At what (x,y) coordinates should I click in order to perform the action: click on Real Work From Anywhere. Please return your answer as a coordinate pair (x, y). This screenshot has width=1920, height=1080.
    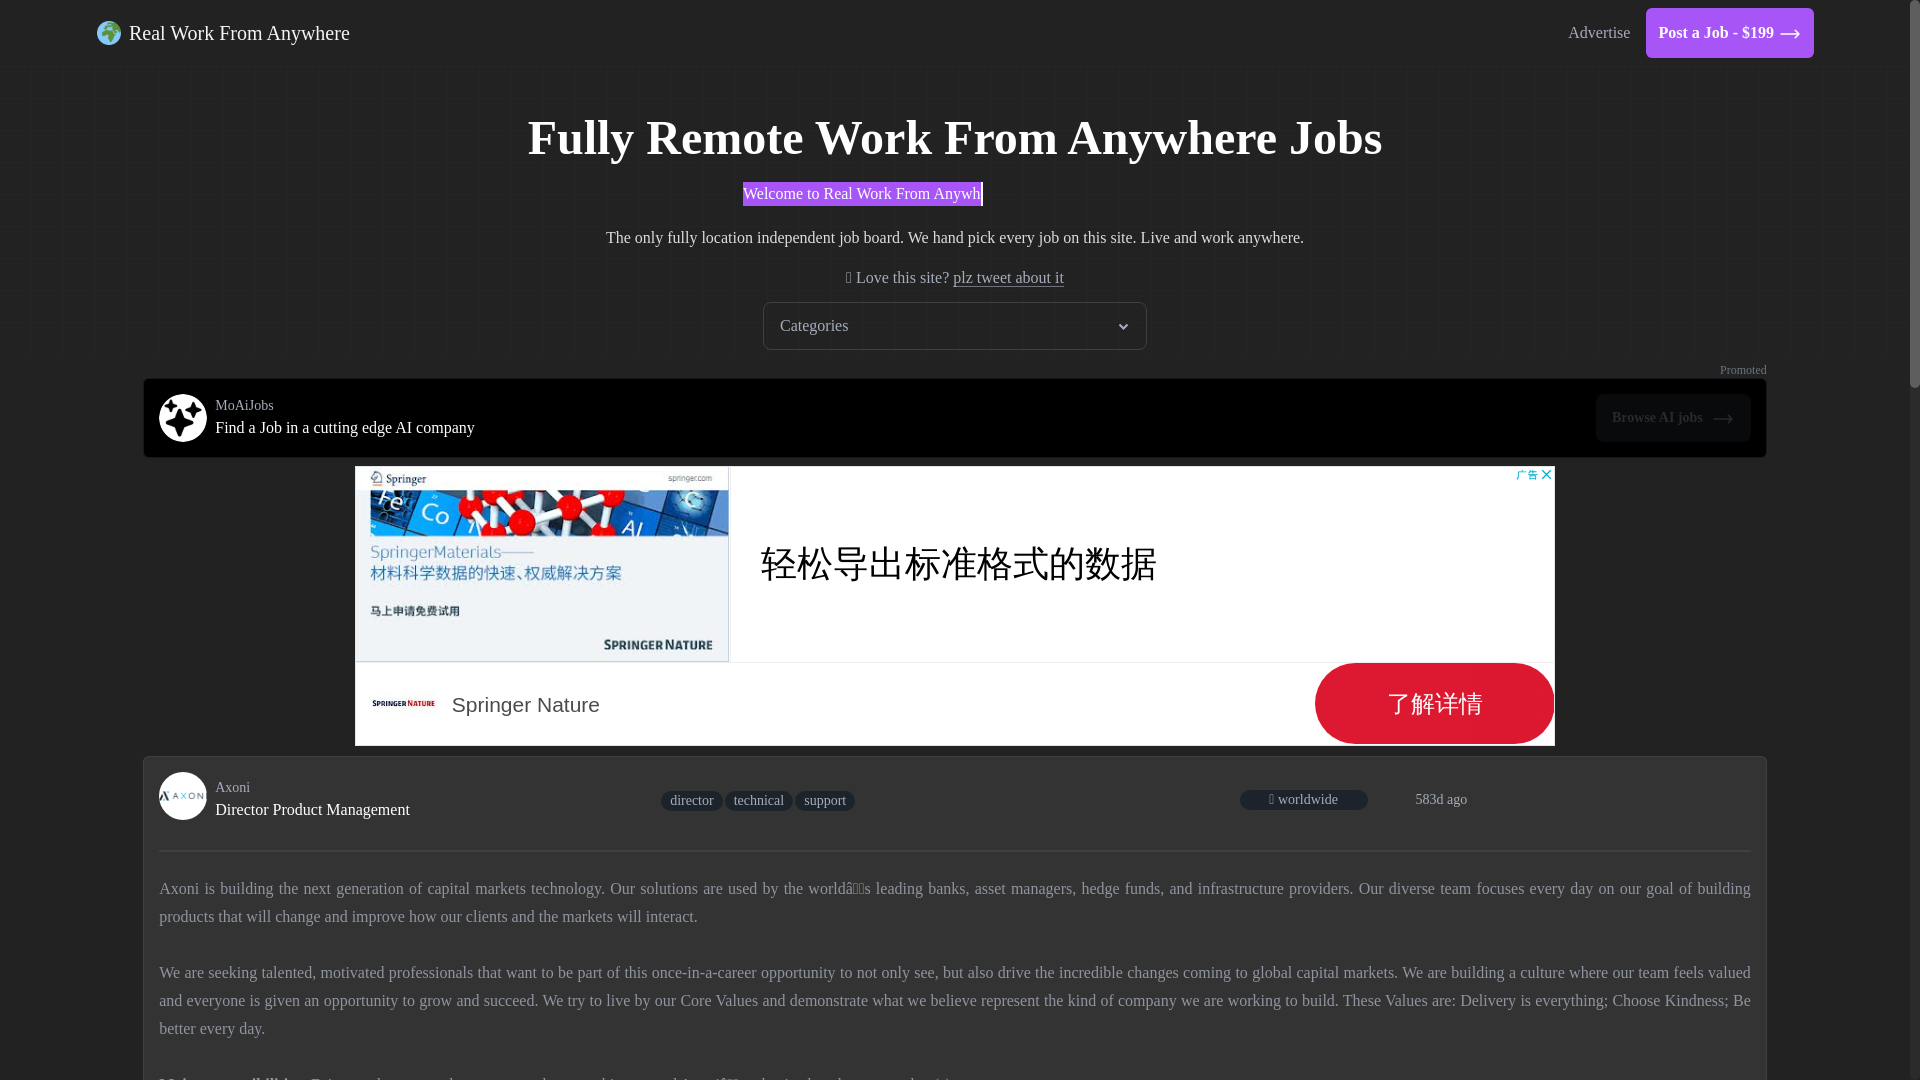
    Looking at the image, I should click on (224, 32).